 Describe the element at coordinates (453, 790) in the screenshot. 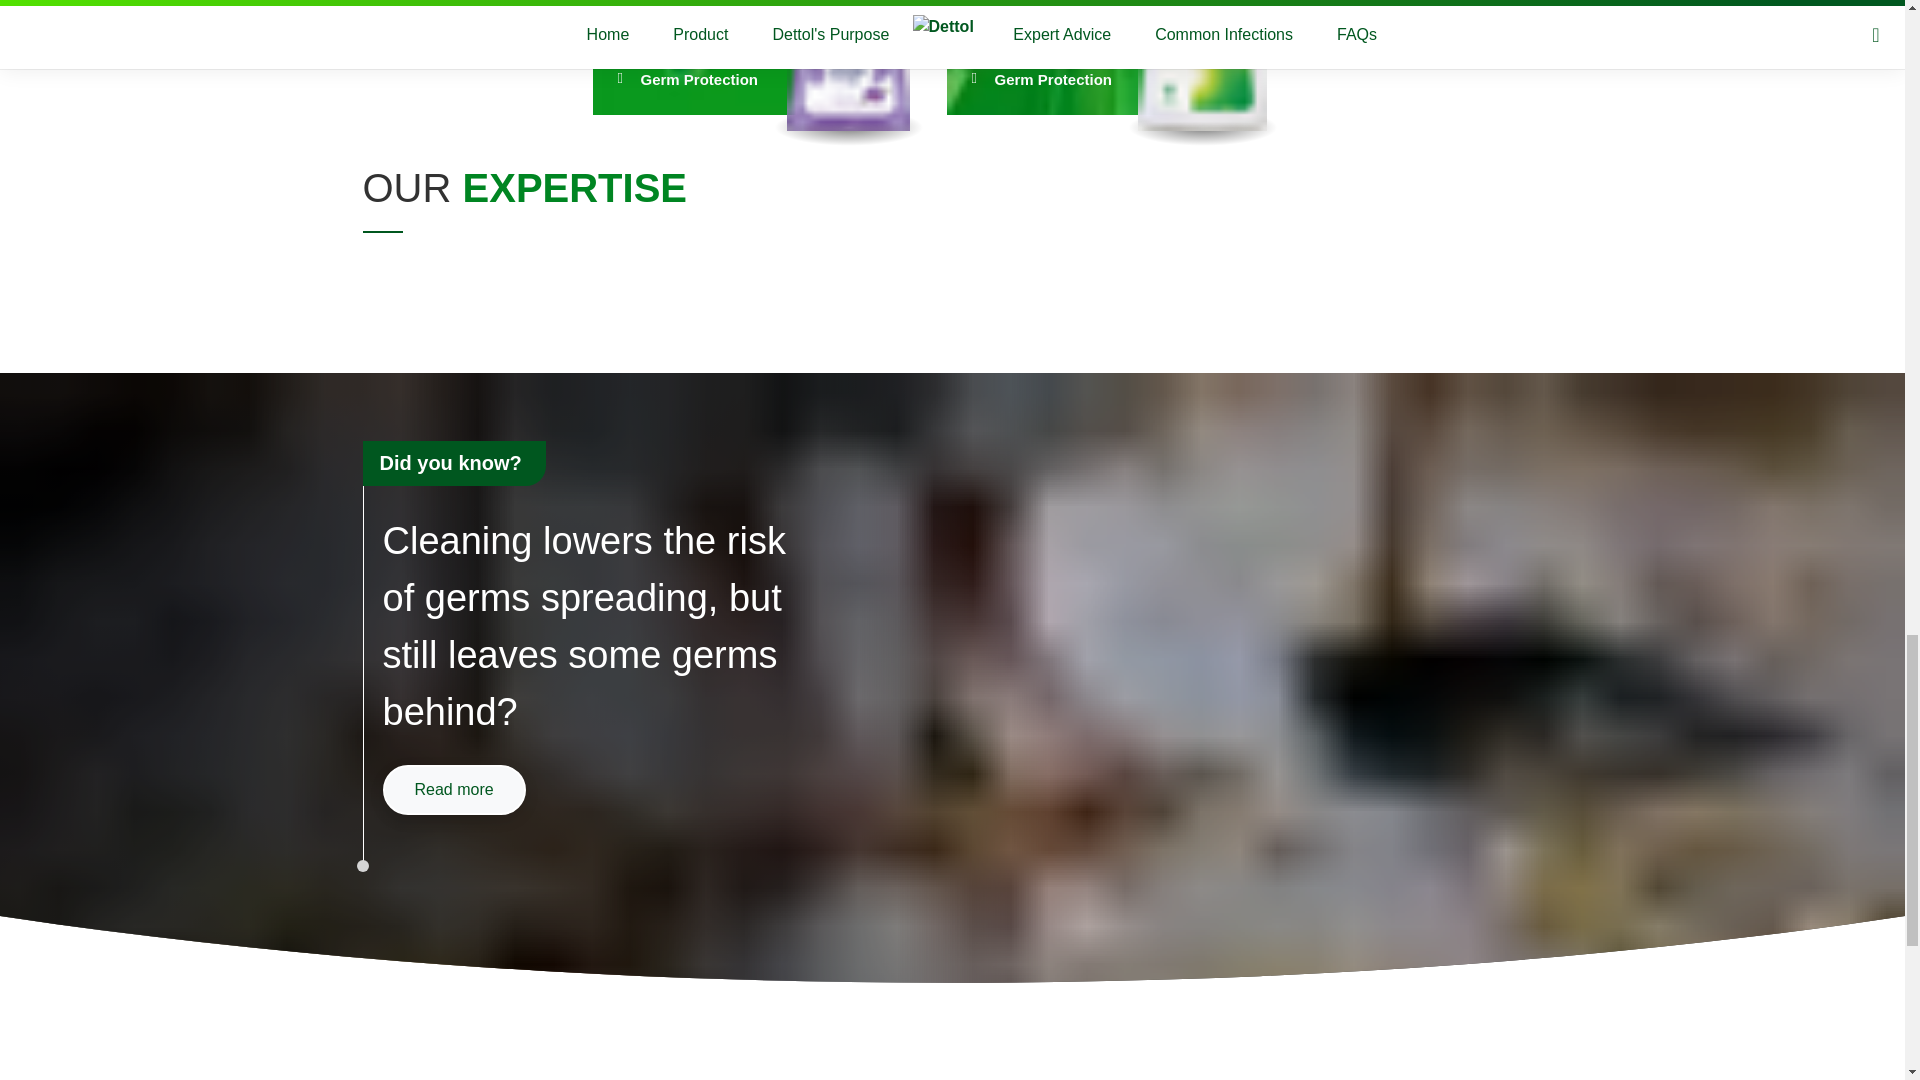

I see `Read more` at that location.